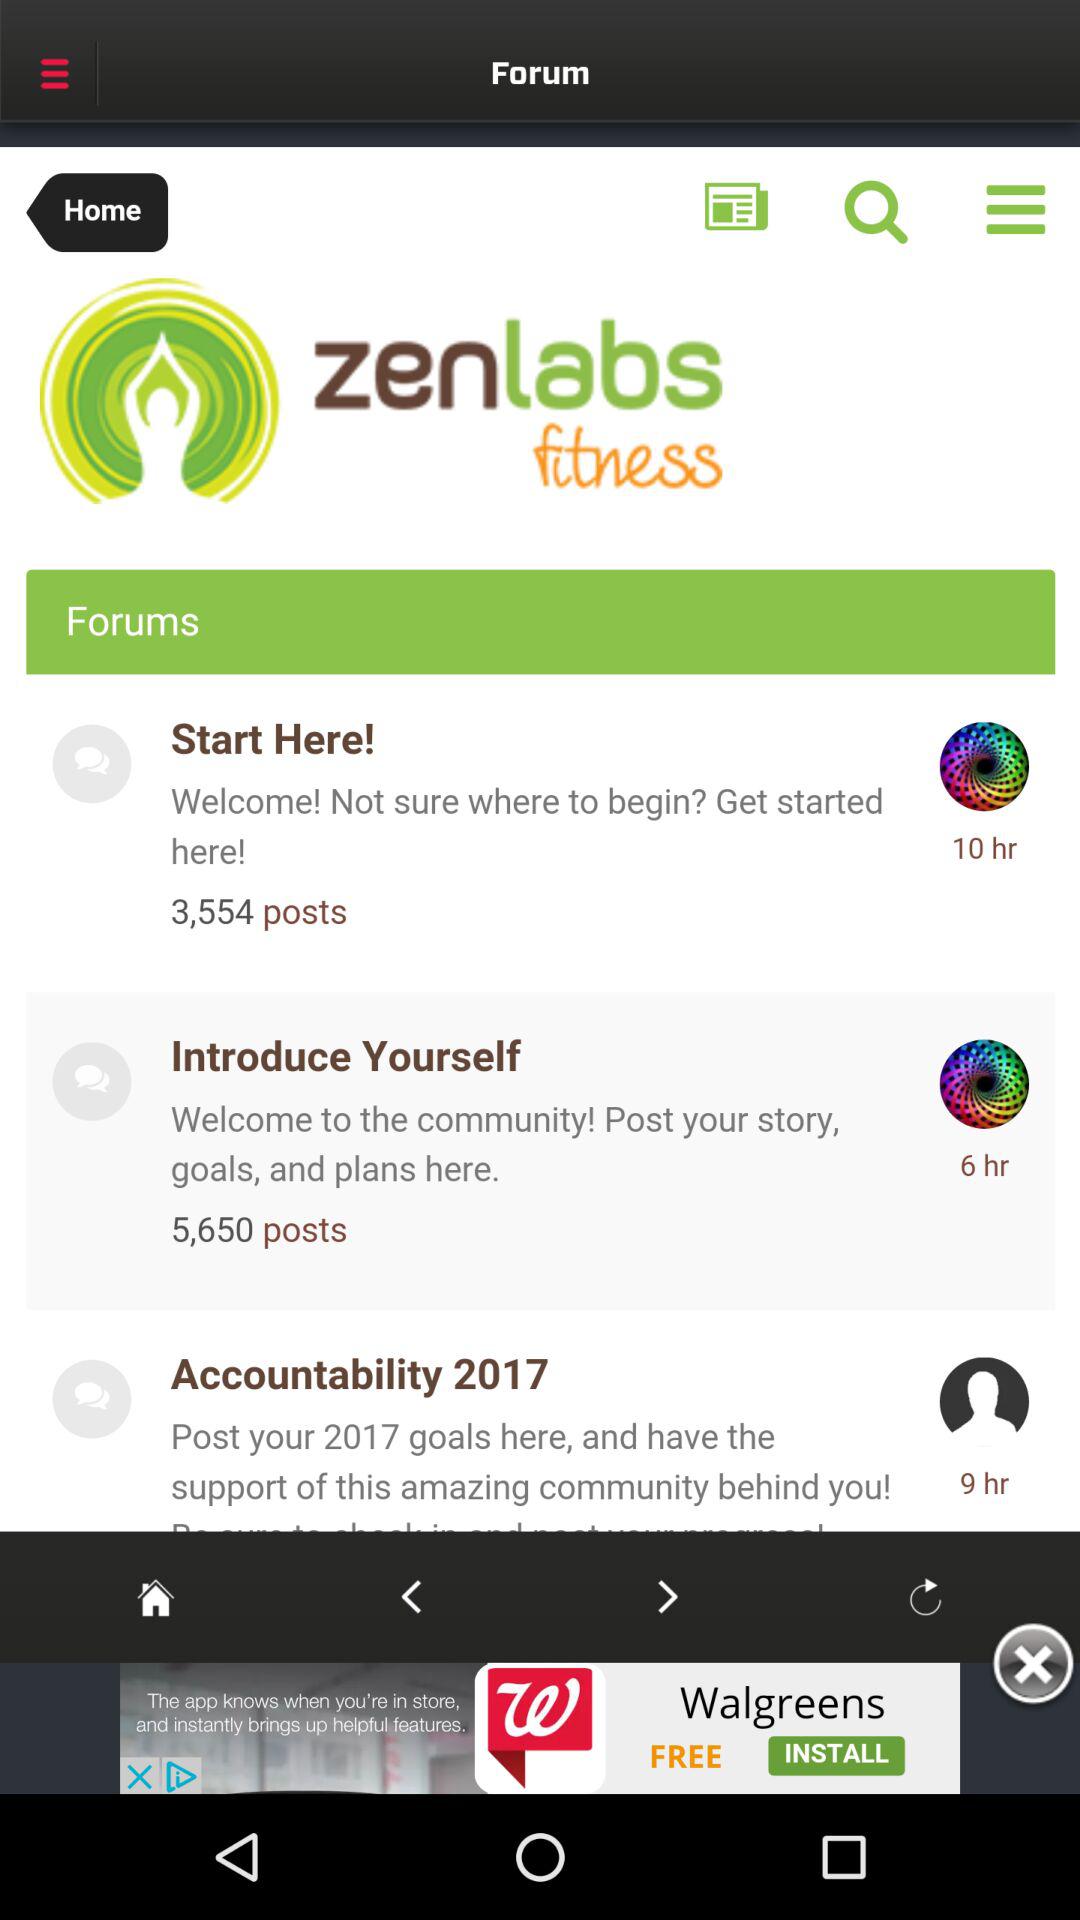 This screenshot has width=1080, height=1920. Describe the element at coordinates (540, 1728) in the screenshot. I see `advertisements image` at that location.